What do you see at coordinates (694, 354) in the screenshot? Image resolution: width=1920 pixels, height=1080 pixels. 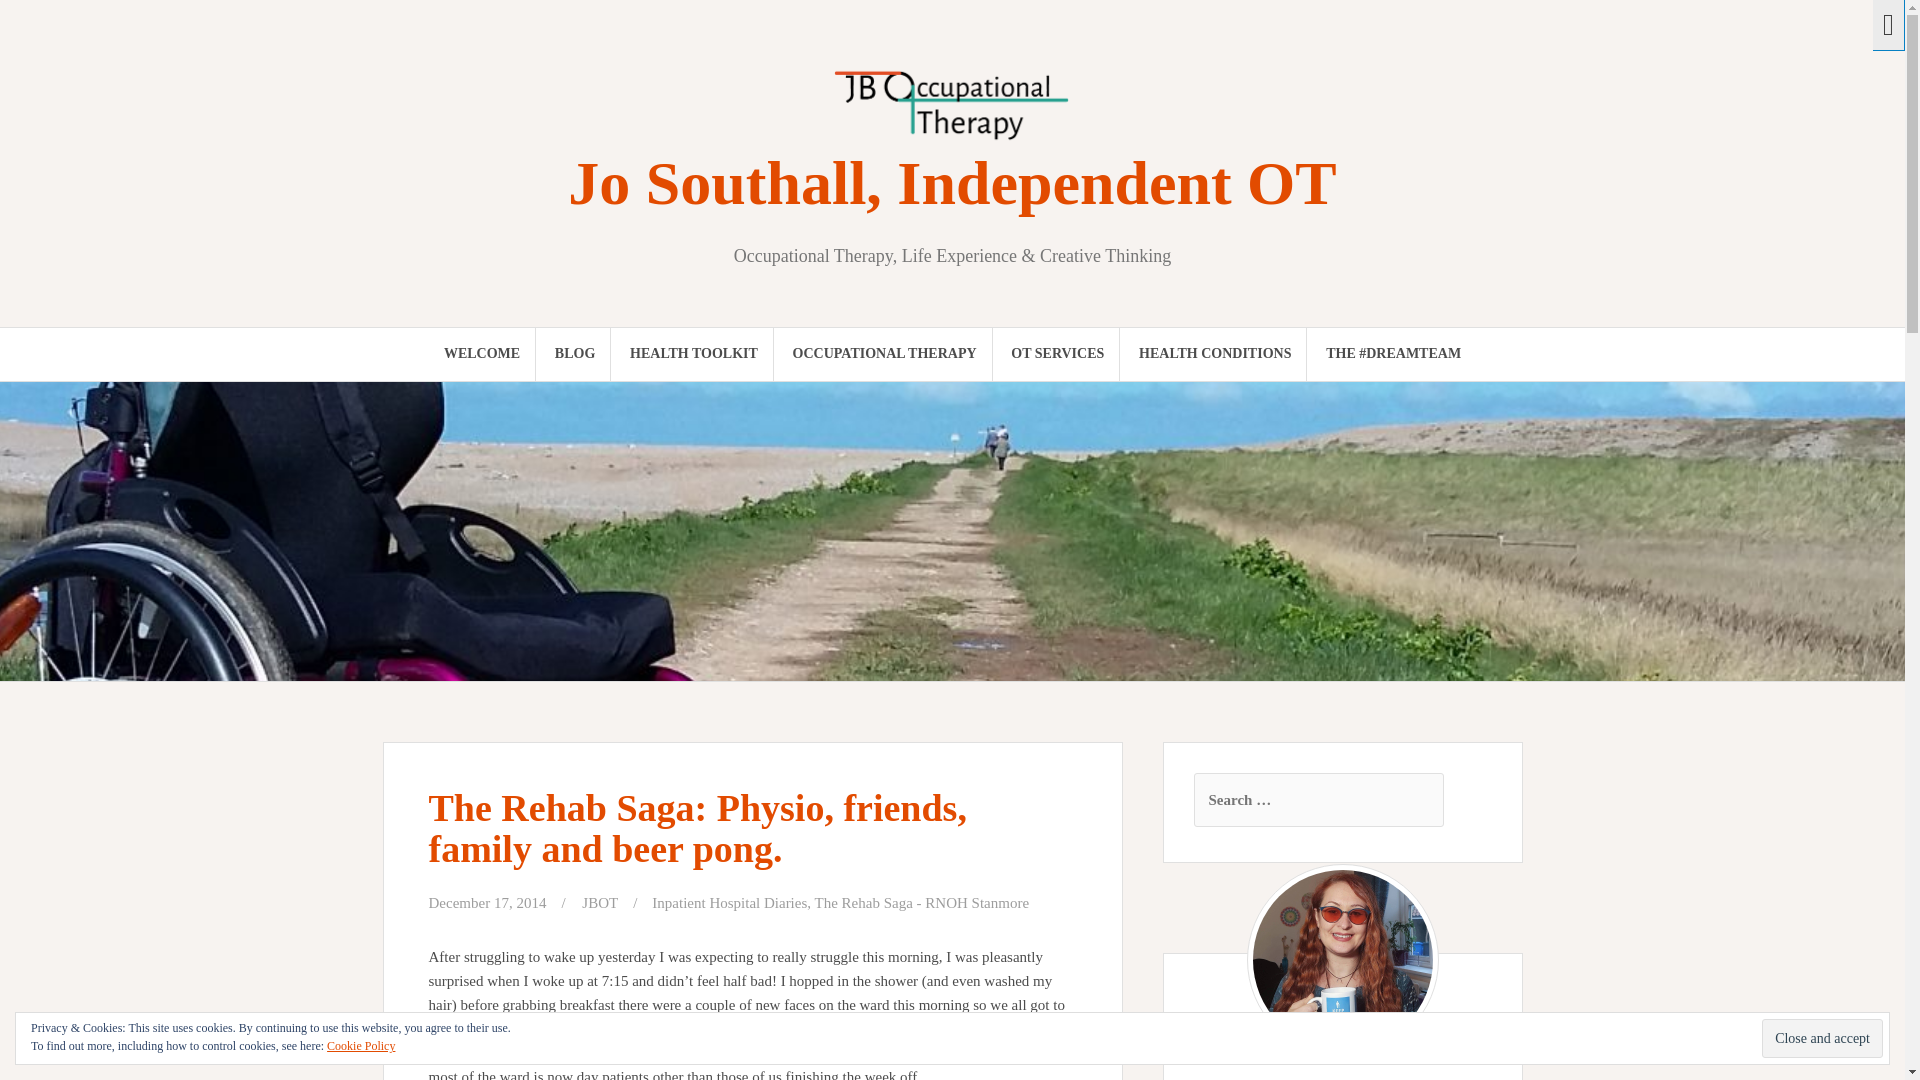 I see `HEALTH TOOLKIT` at bounding box center [694, 354].